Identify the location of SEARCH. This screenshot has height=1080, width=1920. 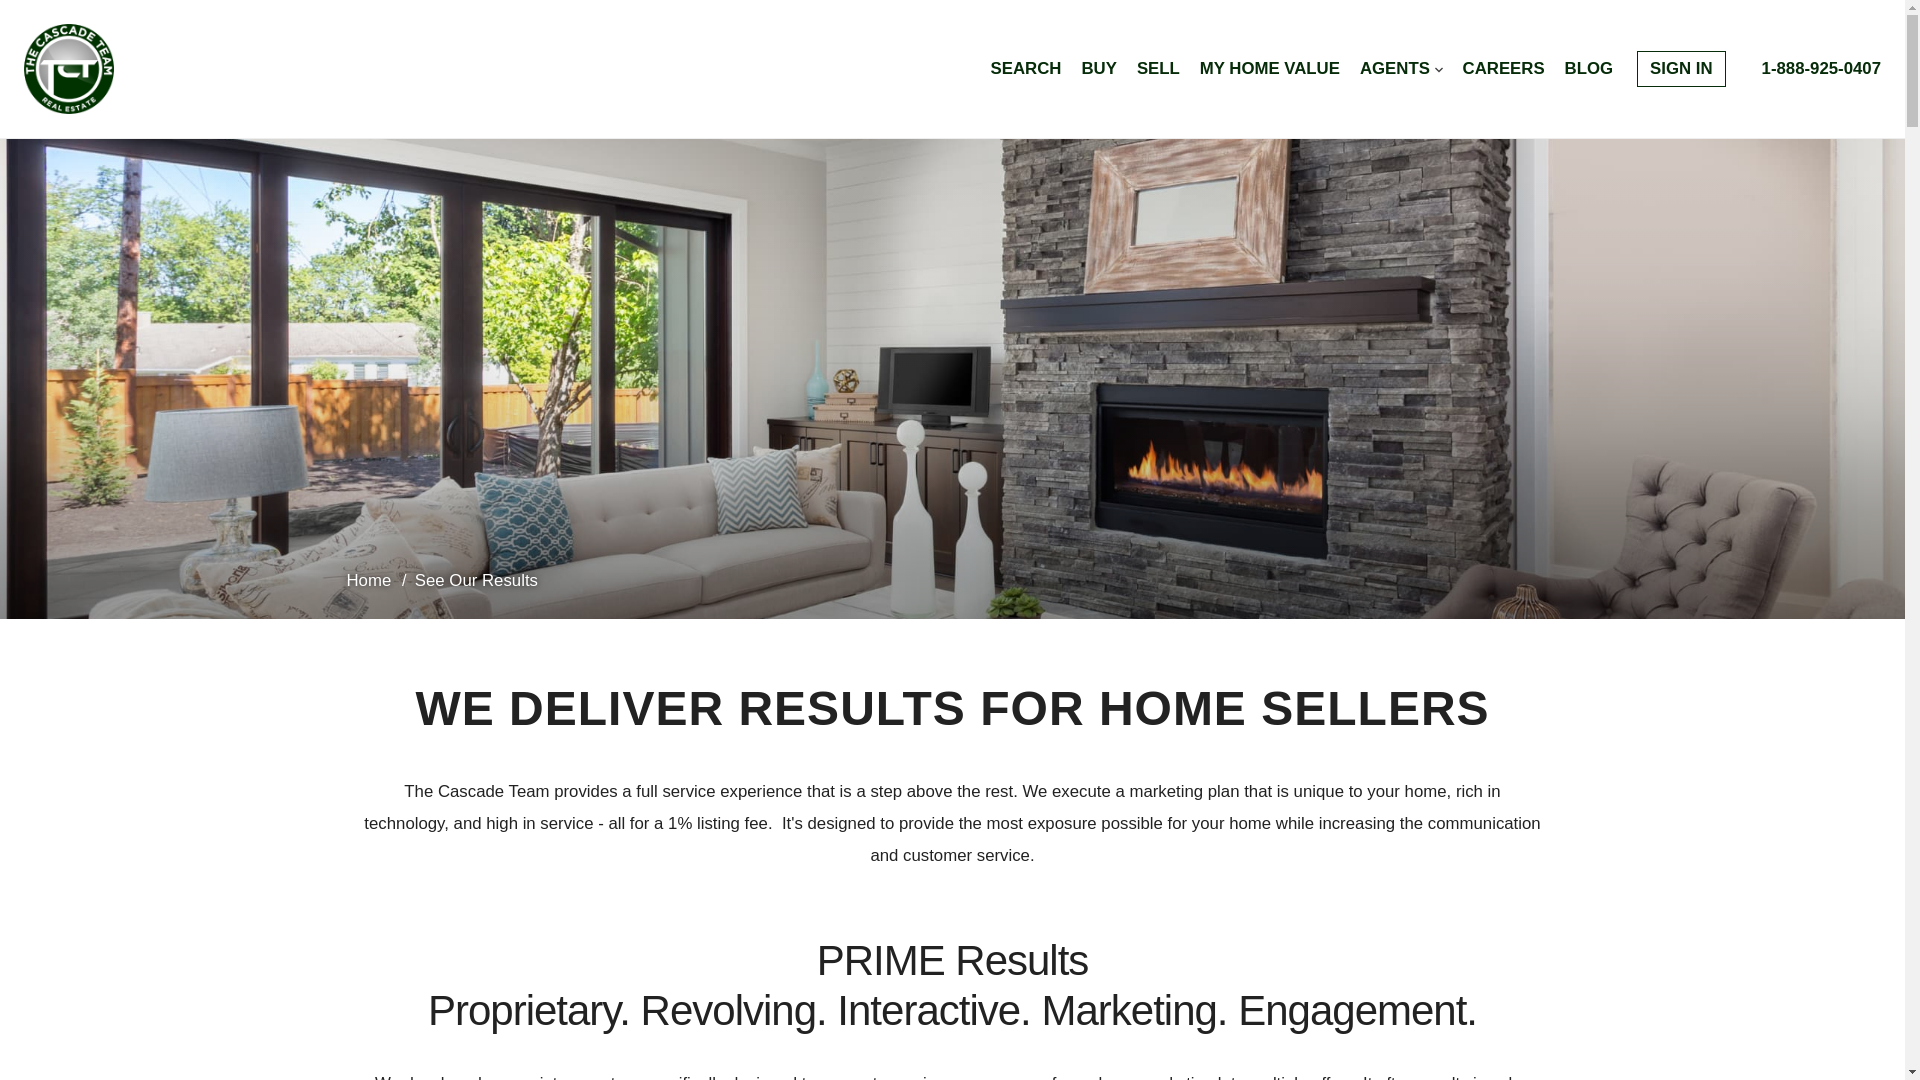
(1026, 68).